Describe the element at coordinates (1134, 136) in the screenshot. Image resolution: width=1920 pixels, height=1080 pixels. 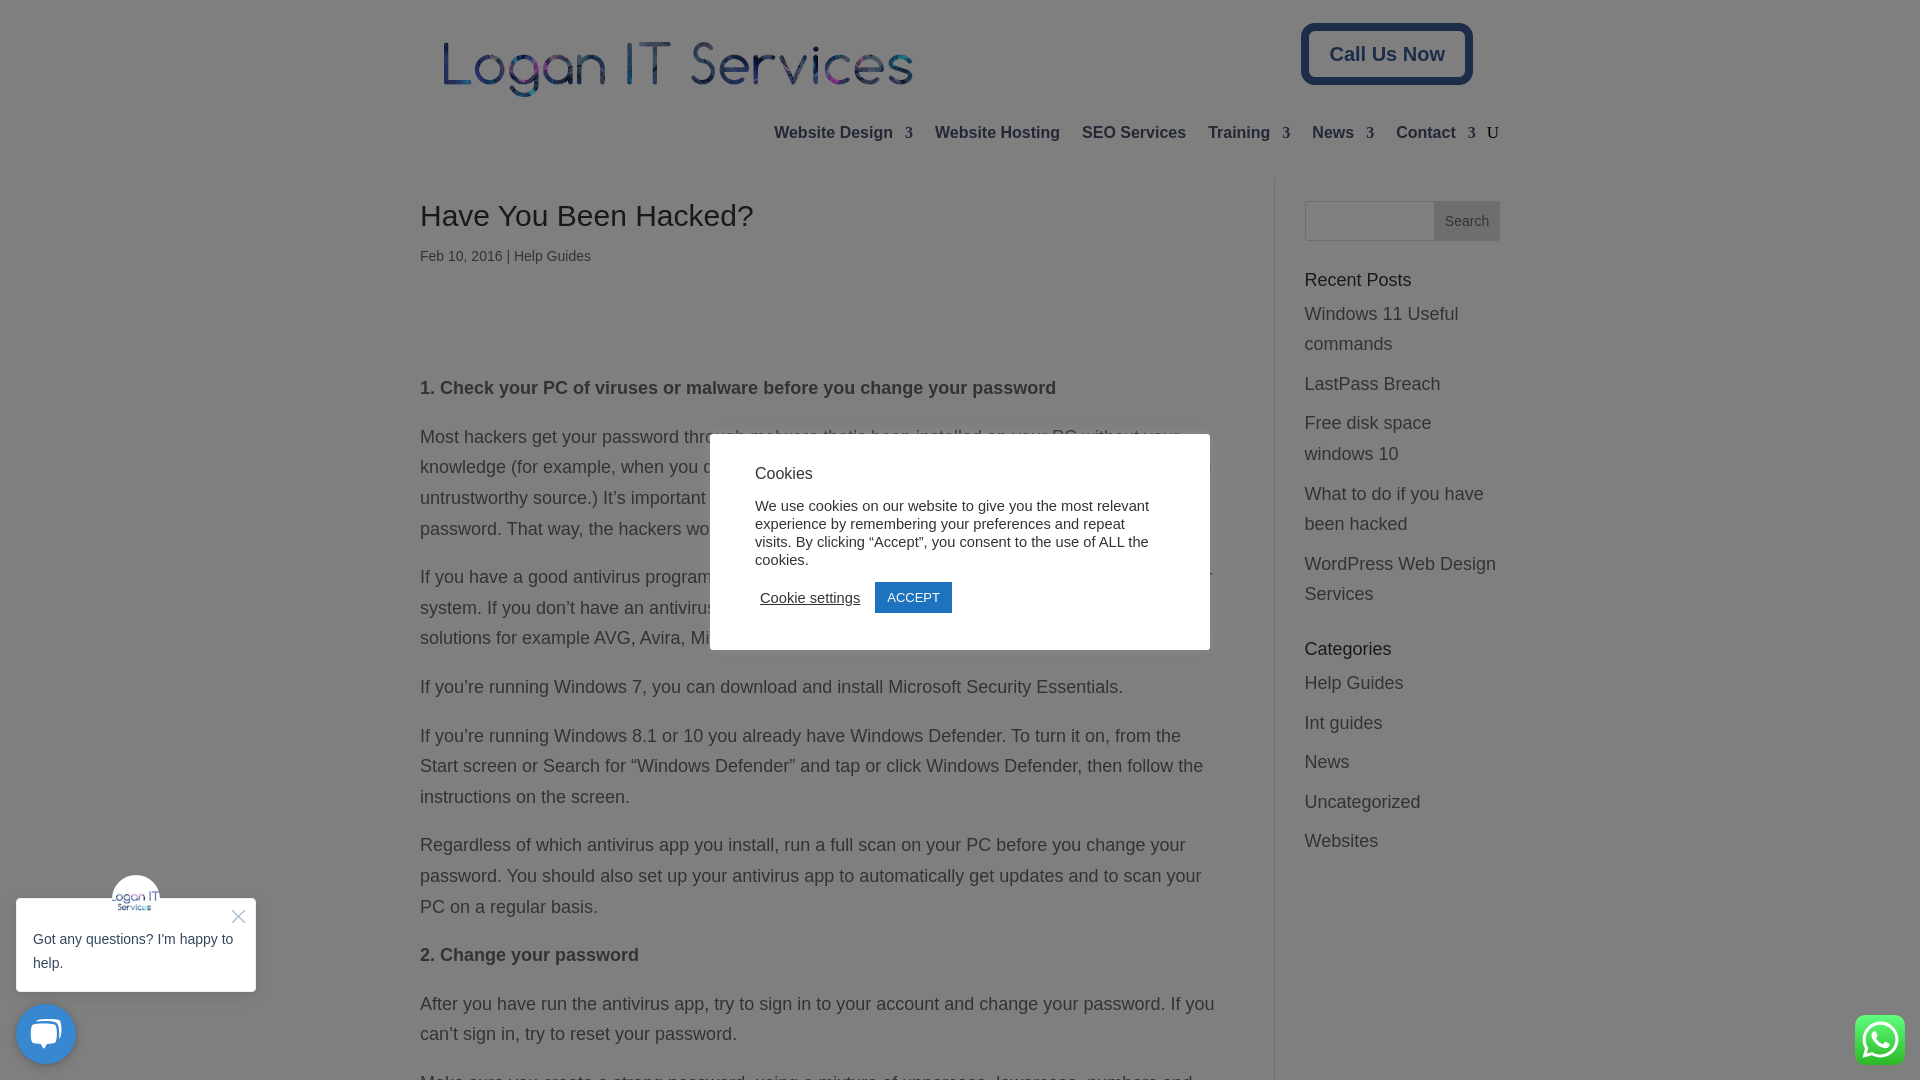
I see `SEO Services` at that location.